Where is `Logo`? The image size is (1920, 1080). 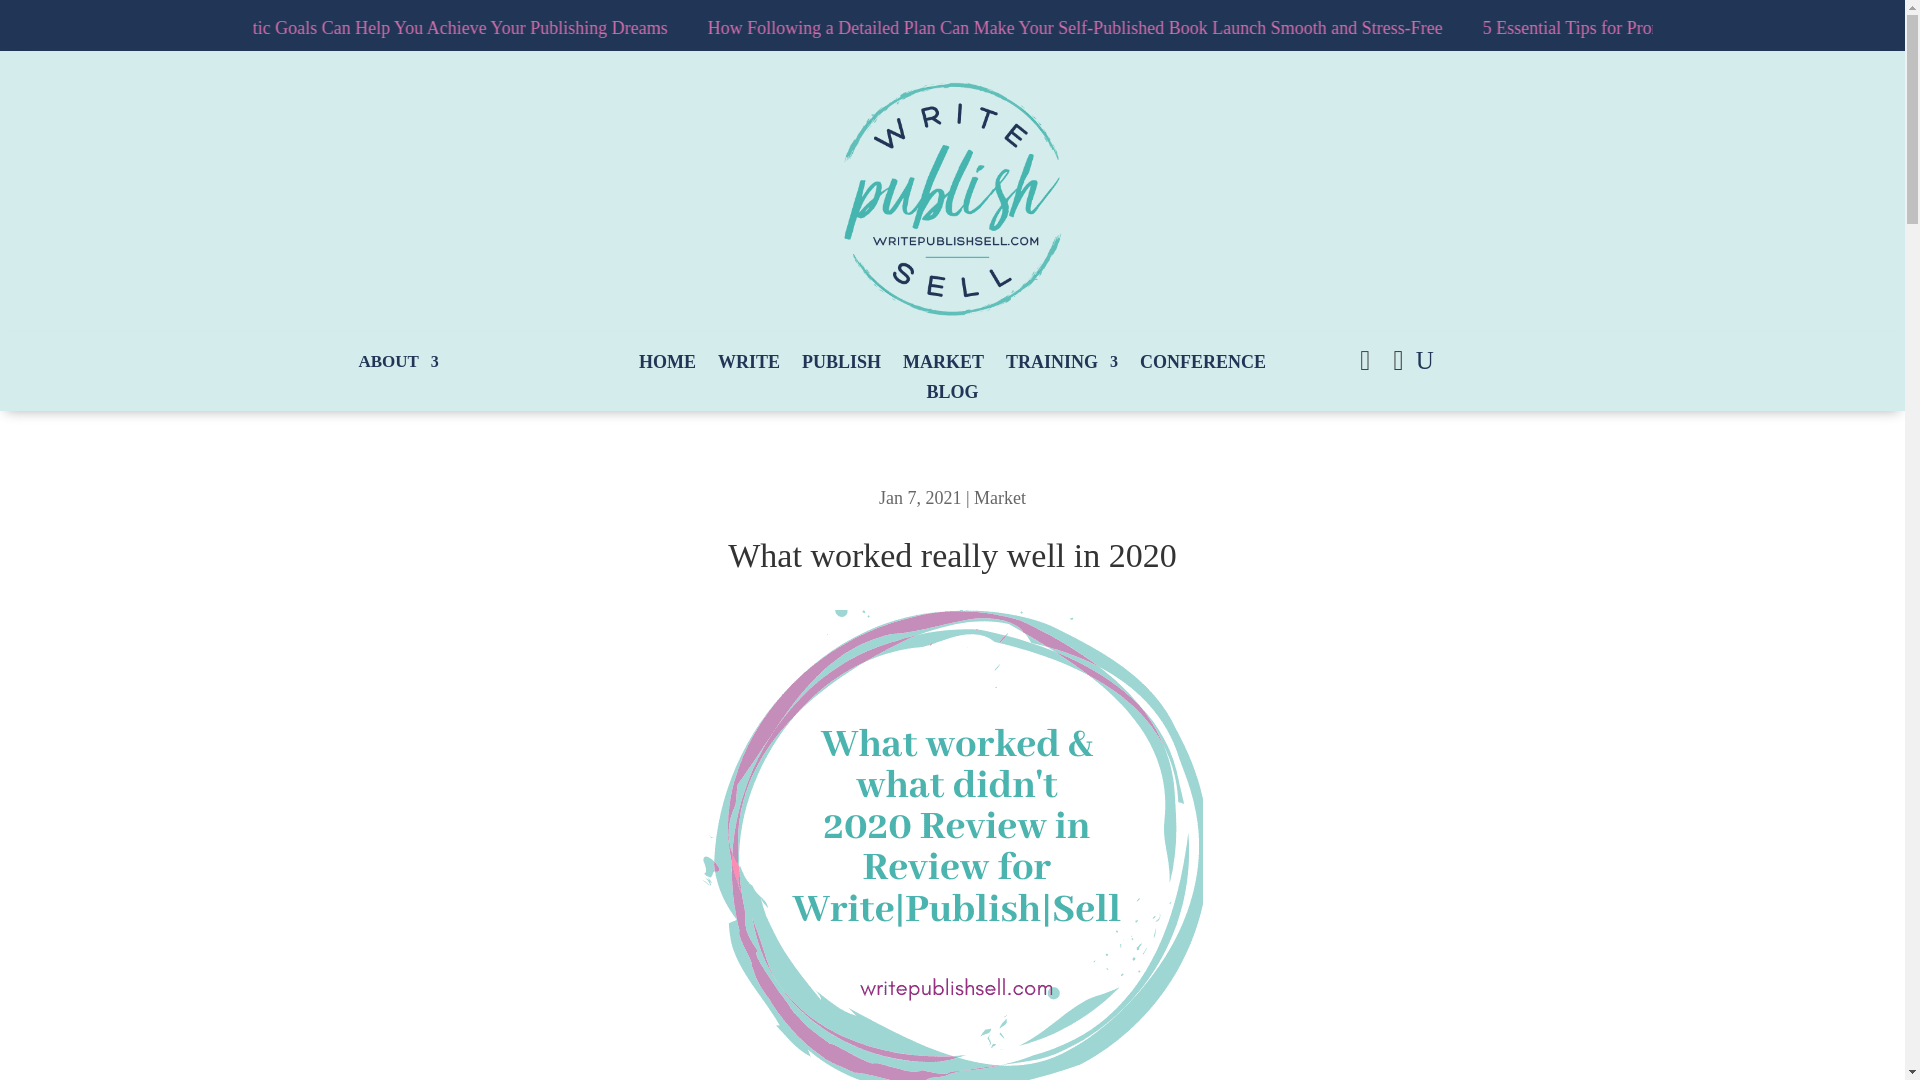
Logo is located at coordinates (952, 198).